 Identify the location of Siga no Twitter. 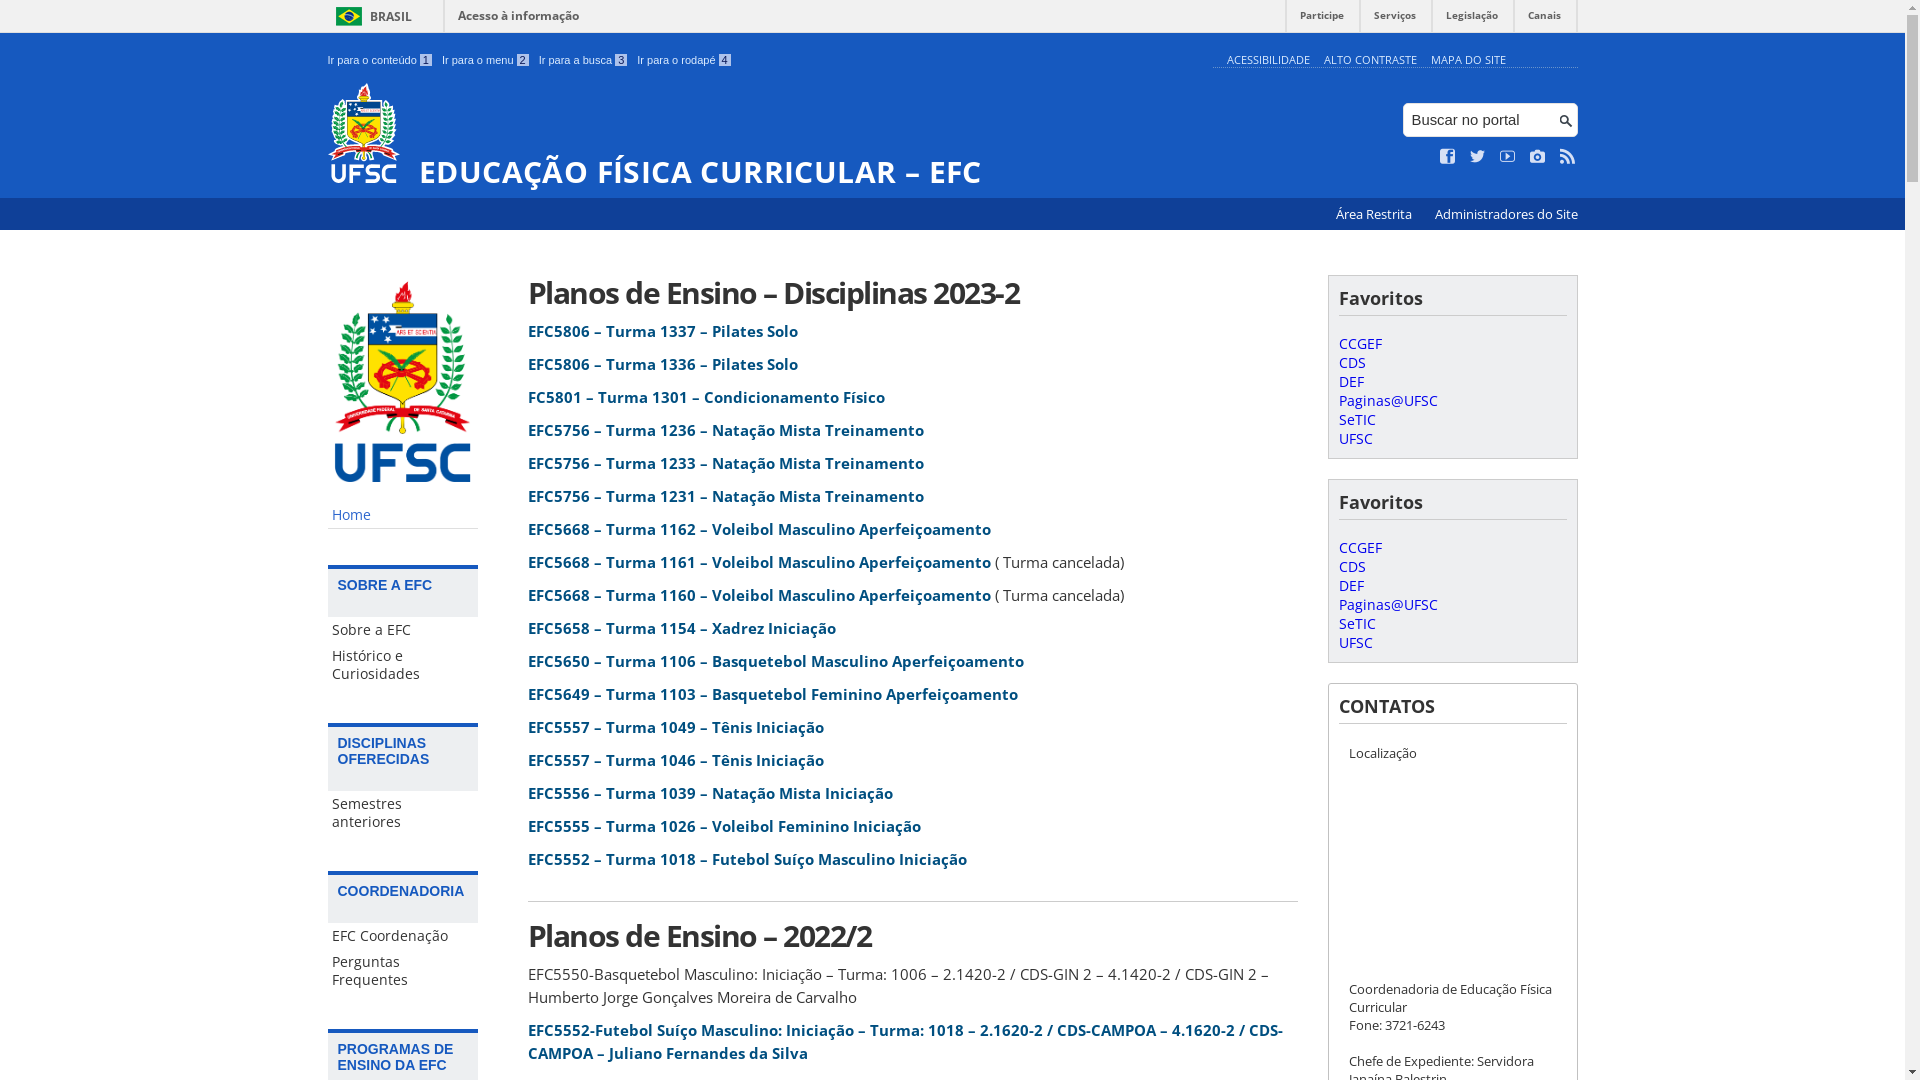
(1478, 157).